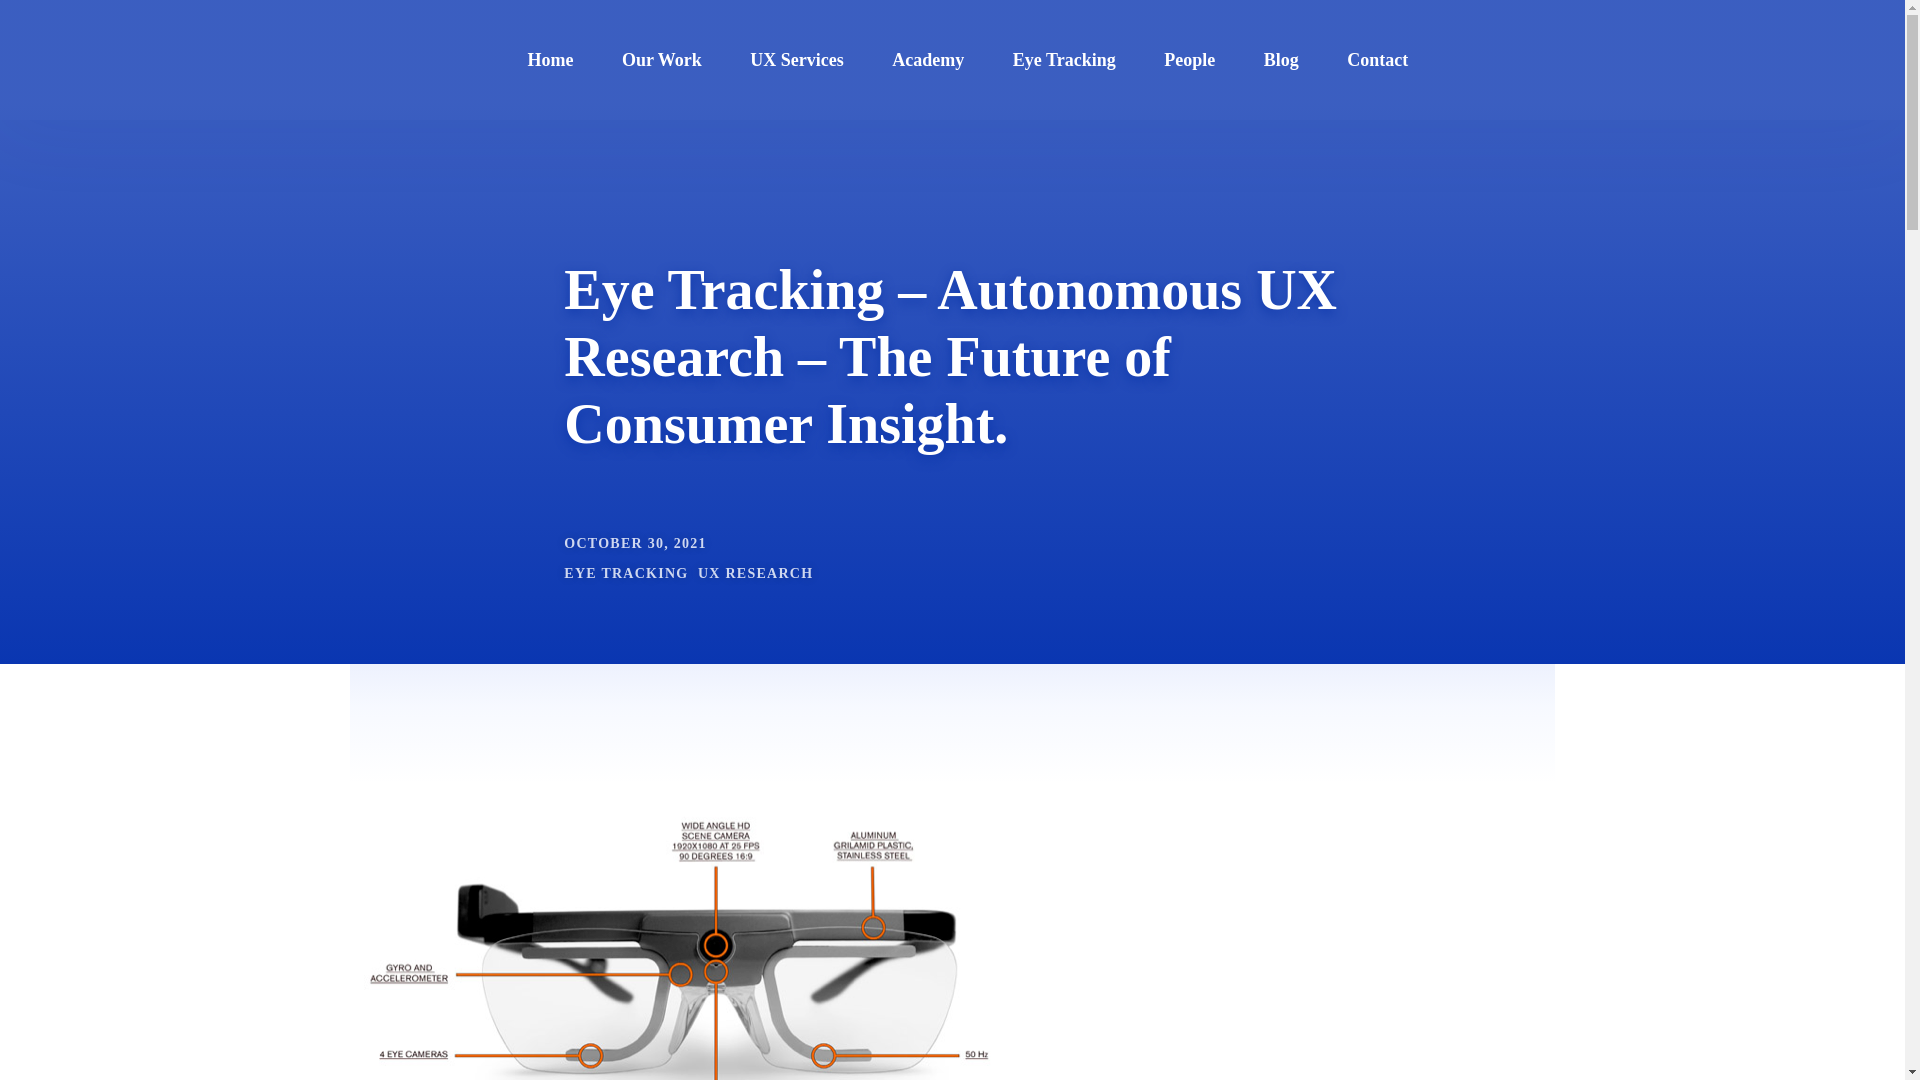 The width and height of the screenshot is (1920, 1080). I want to click on People, so click(1189, 60).